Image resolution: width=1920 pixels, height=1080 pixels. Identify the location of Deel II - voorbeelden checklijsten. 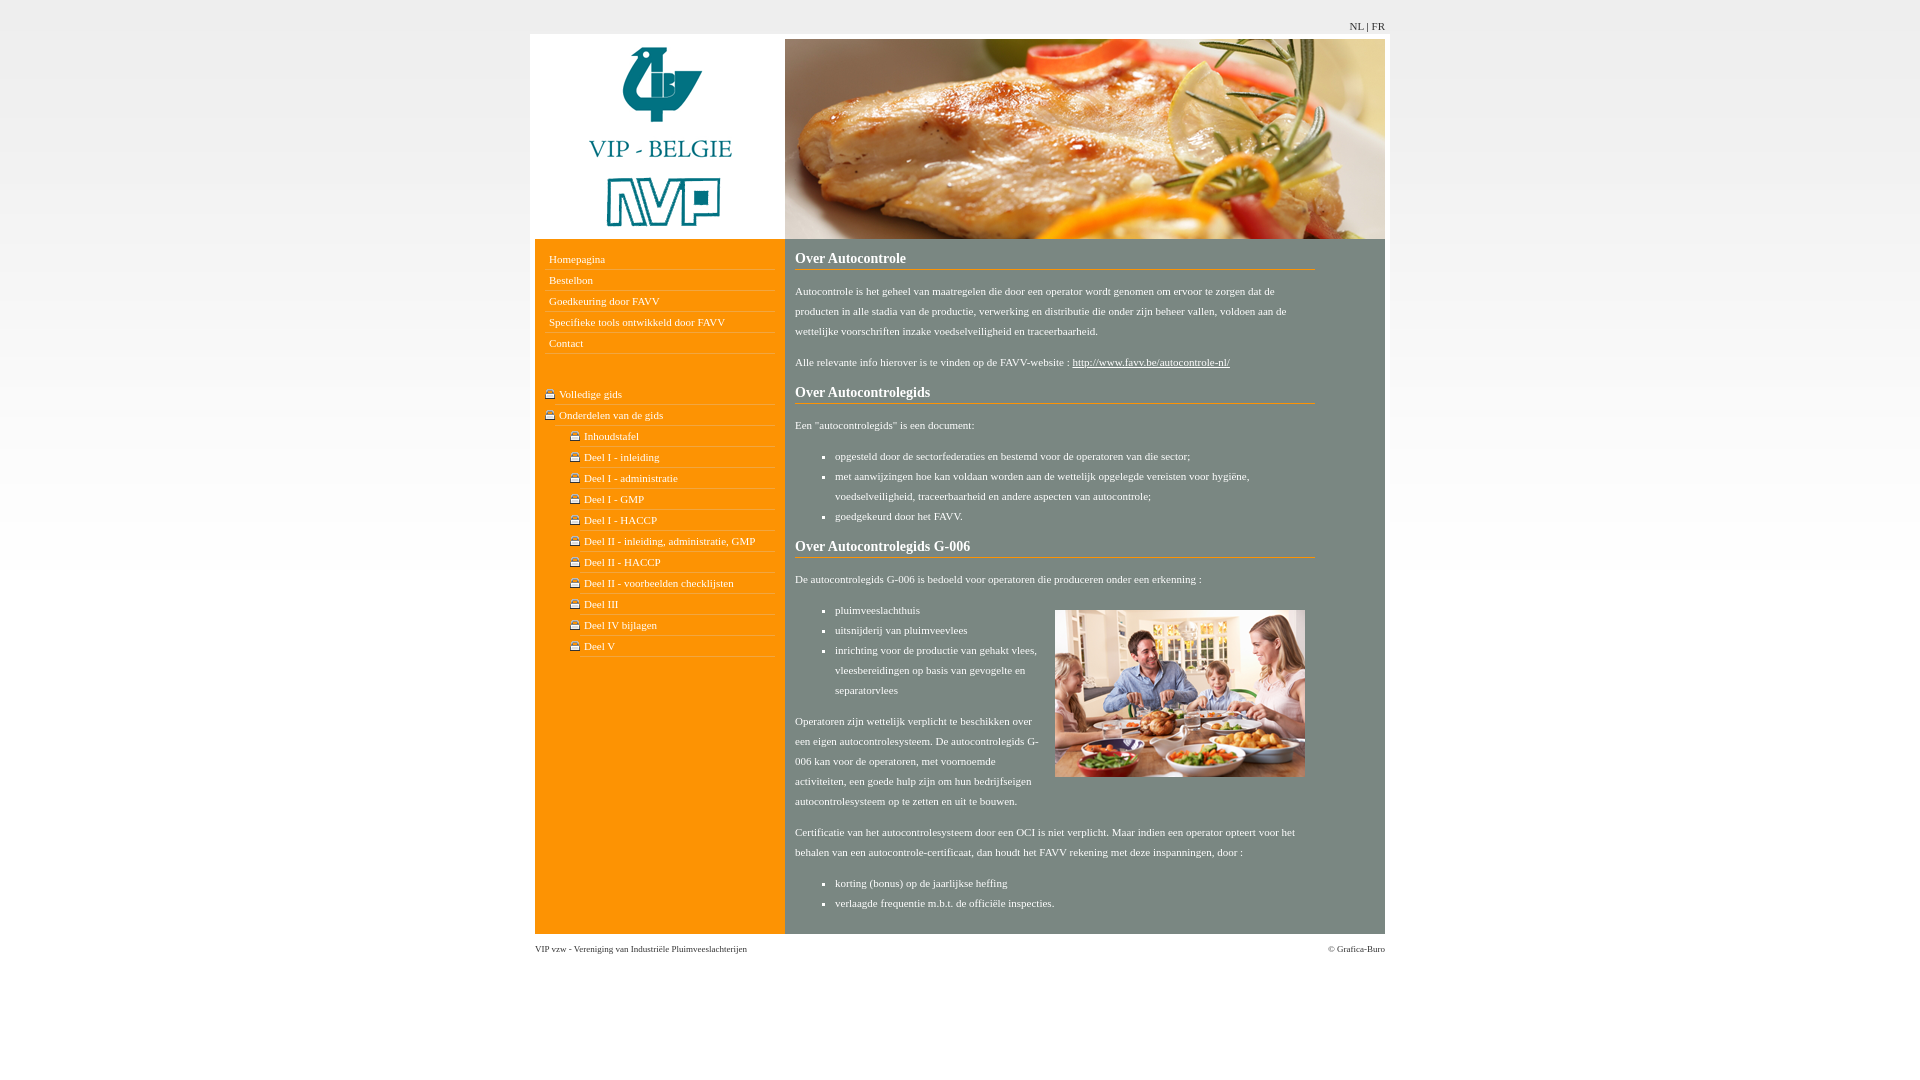
(678, 584).